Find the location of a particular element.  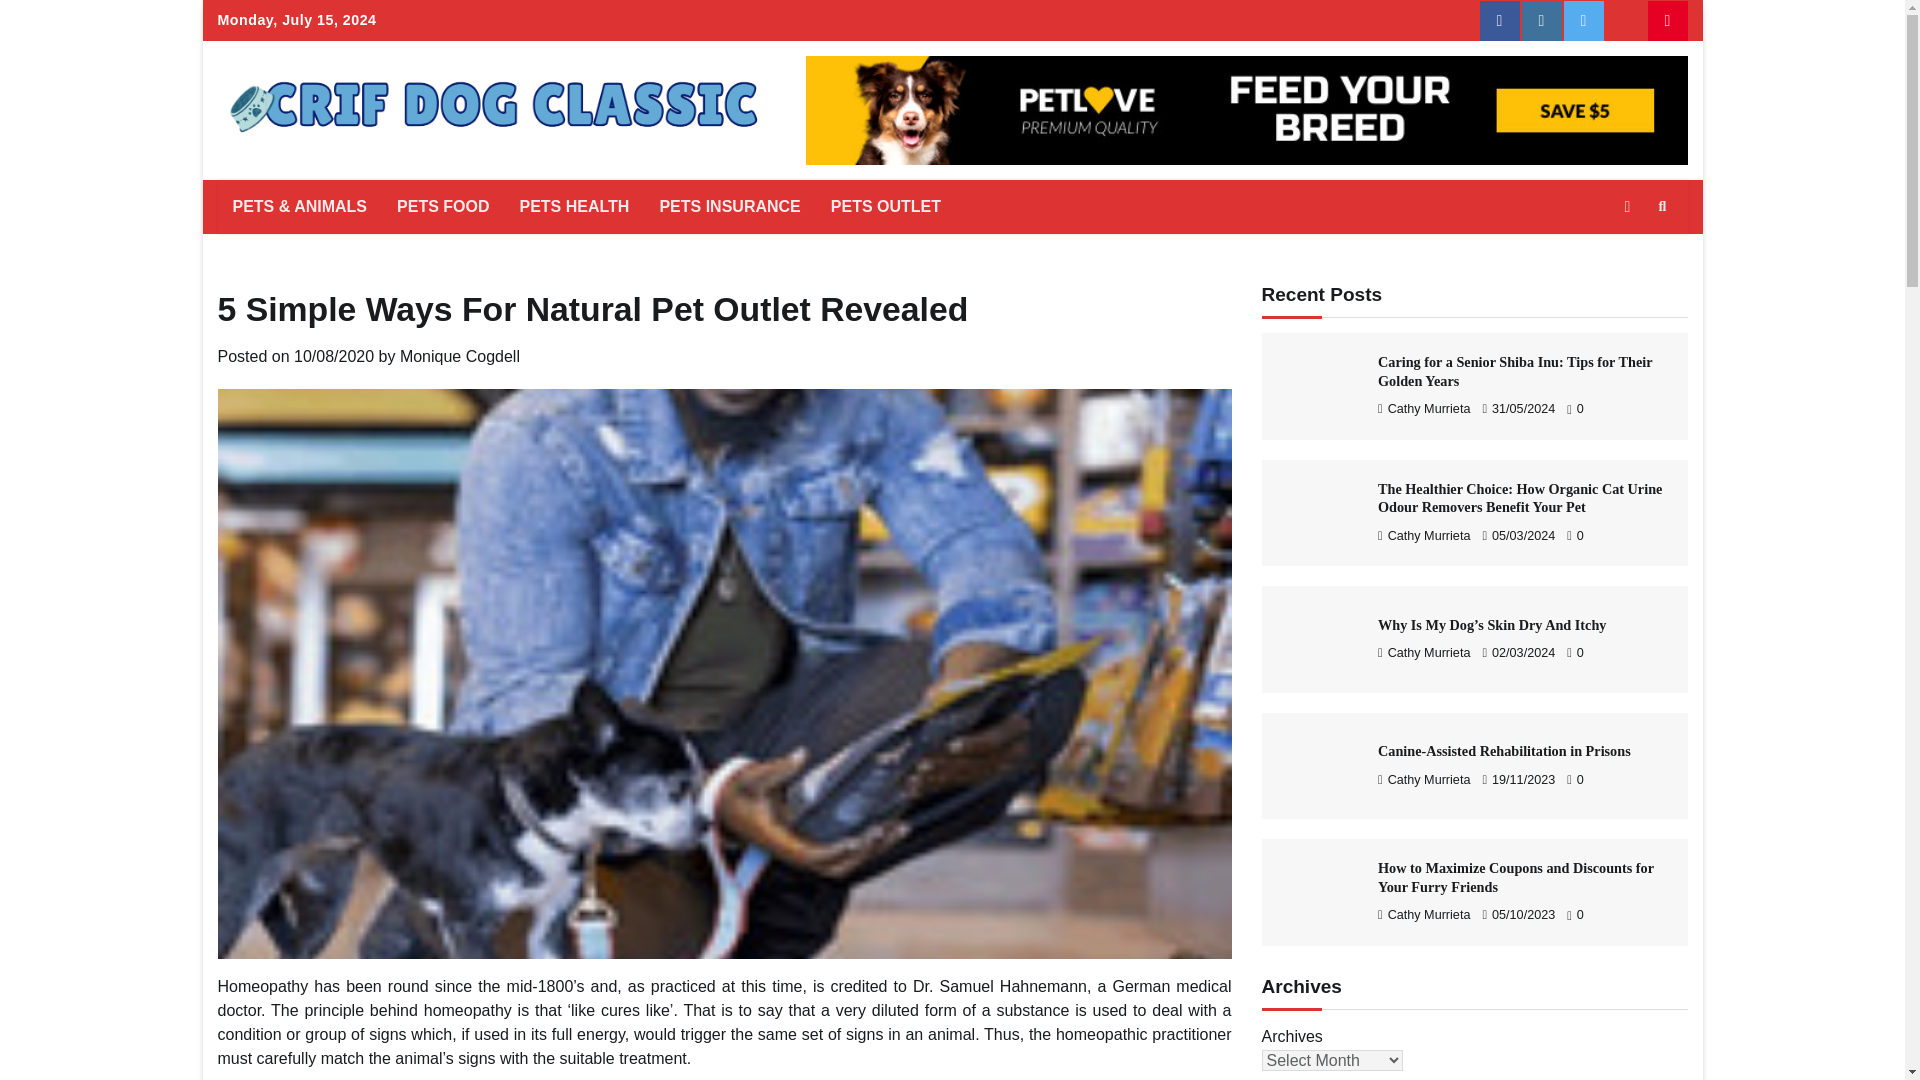

Search is located at coordinates (1626, 254).